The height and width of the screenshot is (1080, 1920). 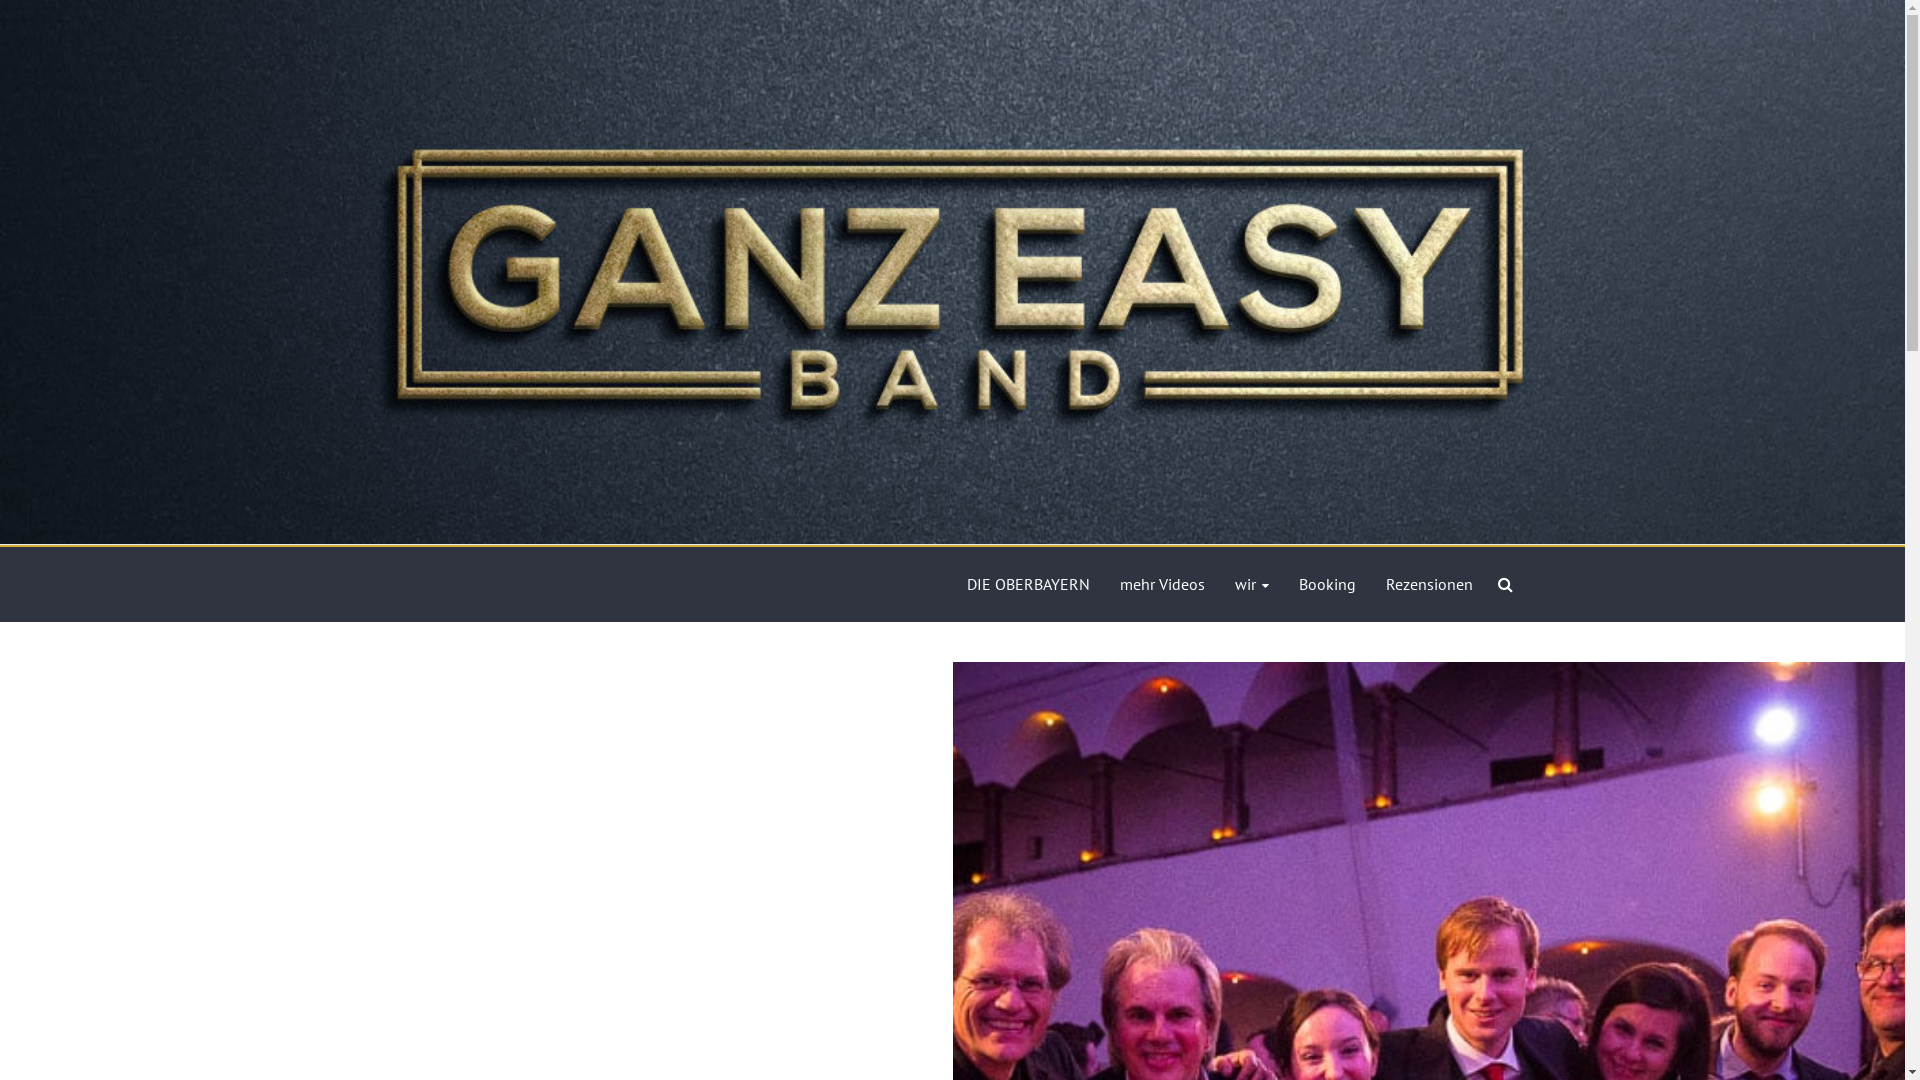 I want to click on DIE OBERBAYERN, so click(x=1028, y=584).